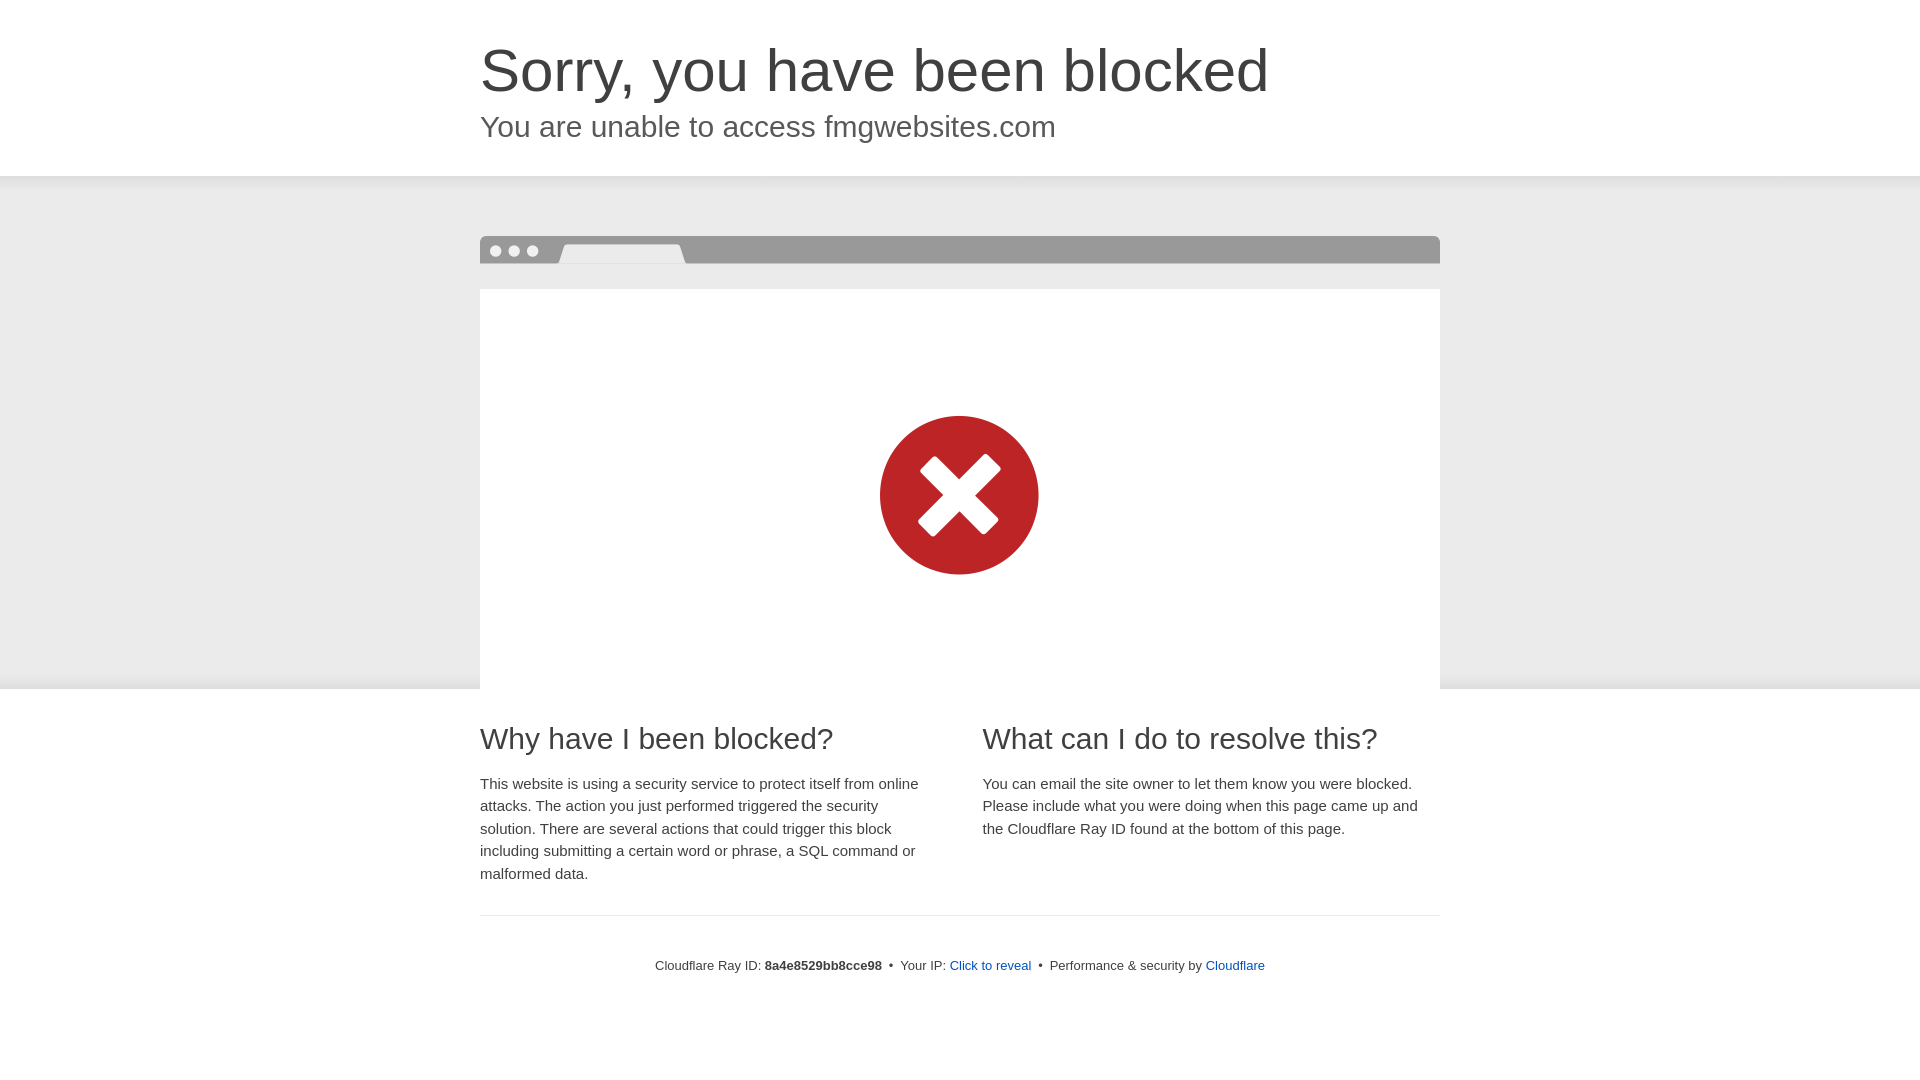 The image size is (1920, 1080). Describe the element at coordinates (991, 966) in the screenshot. I see `Click to reveal` at that location.